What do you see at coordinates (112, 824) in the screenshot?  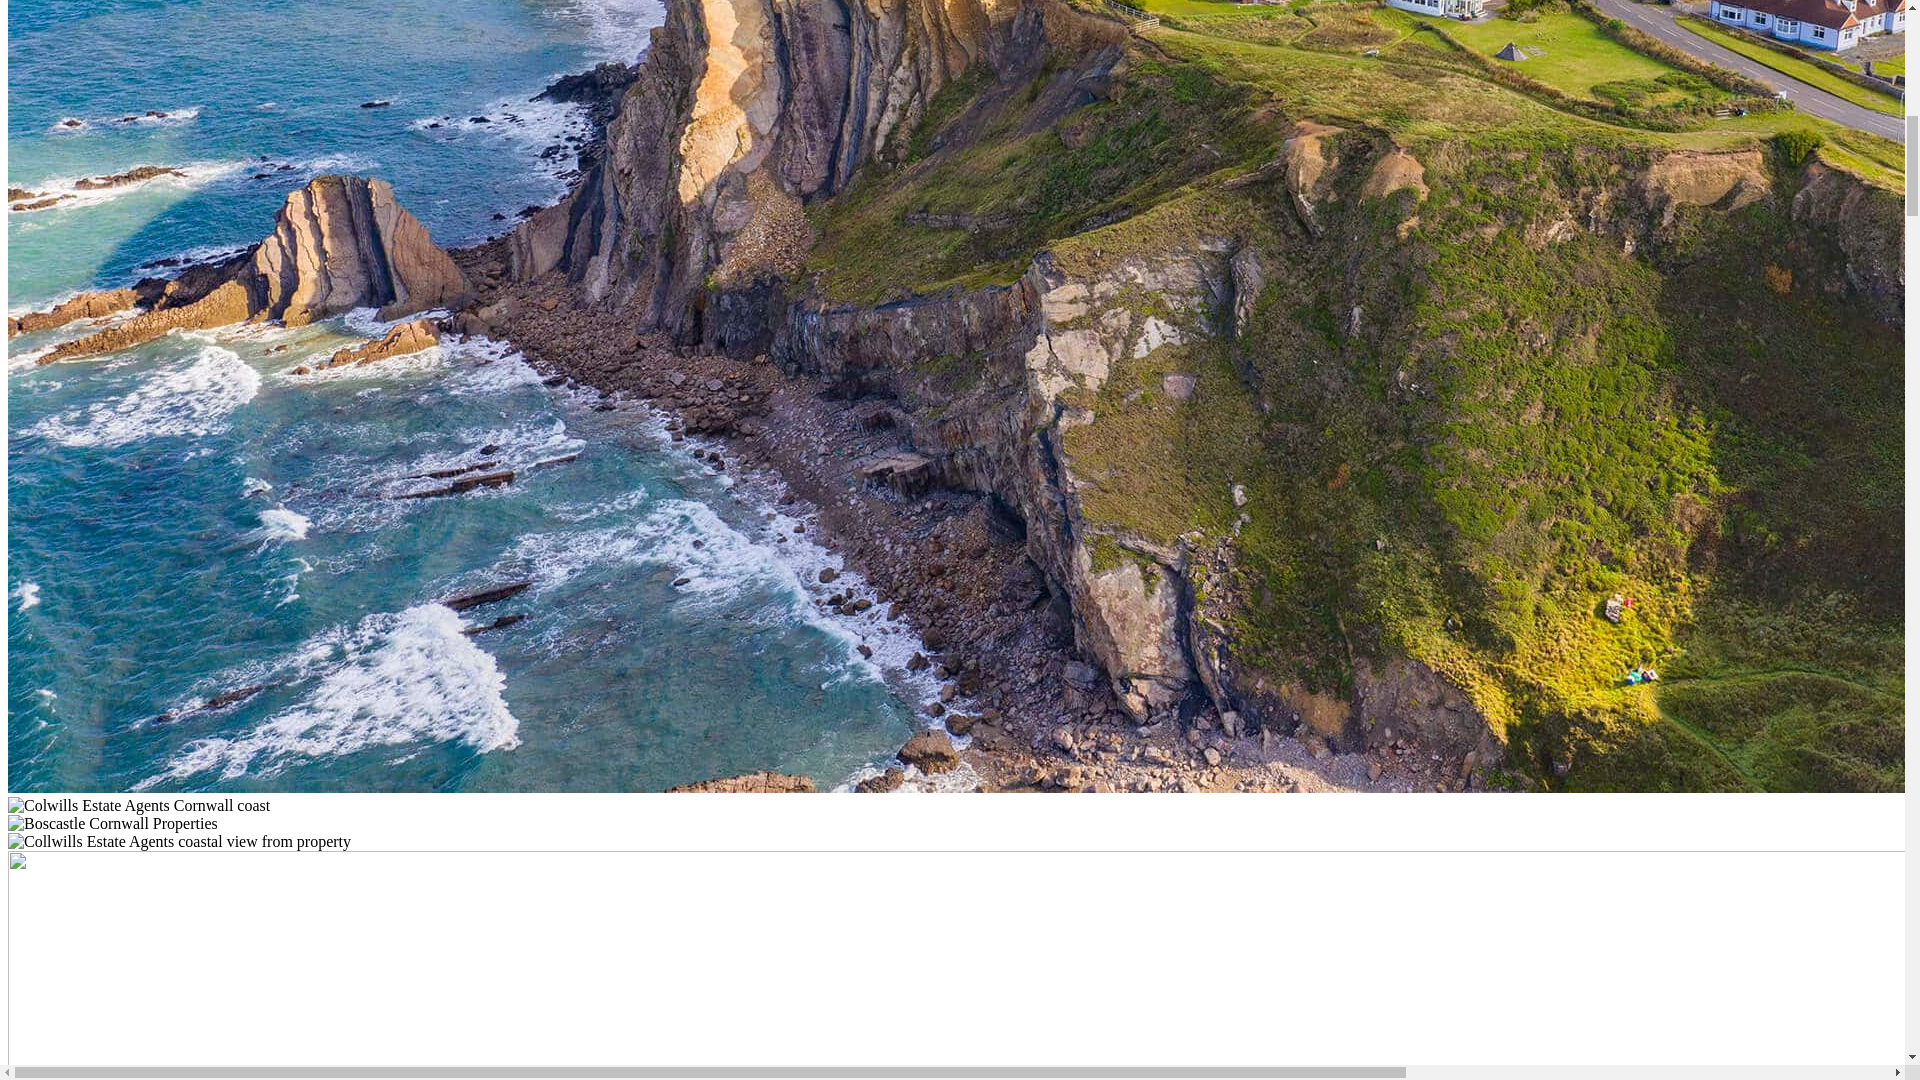 I see `colwills-home-hero-2` at bounding box center [112, 824].